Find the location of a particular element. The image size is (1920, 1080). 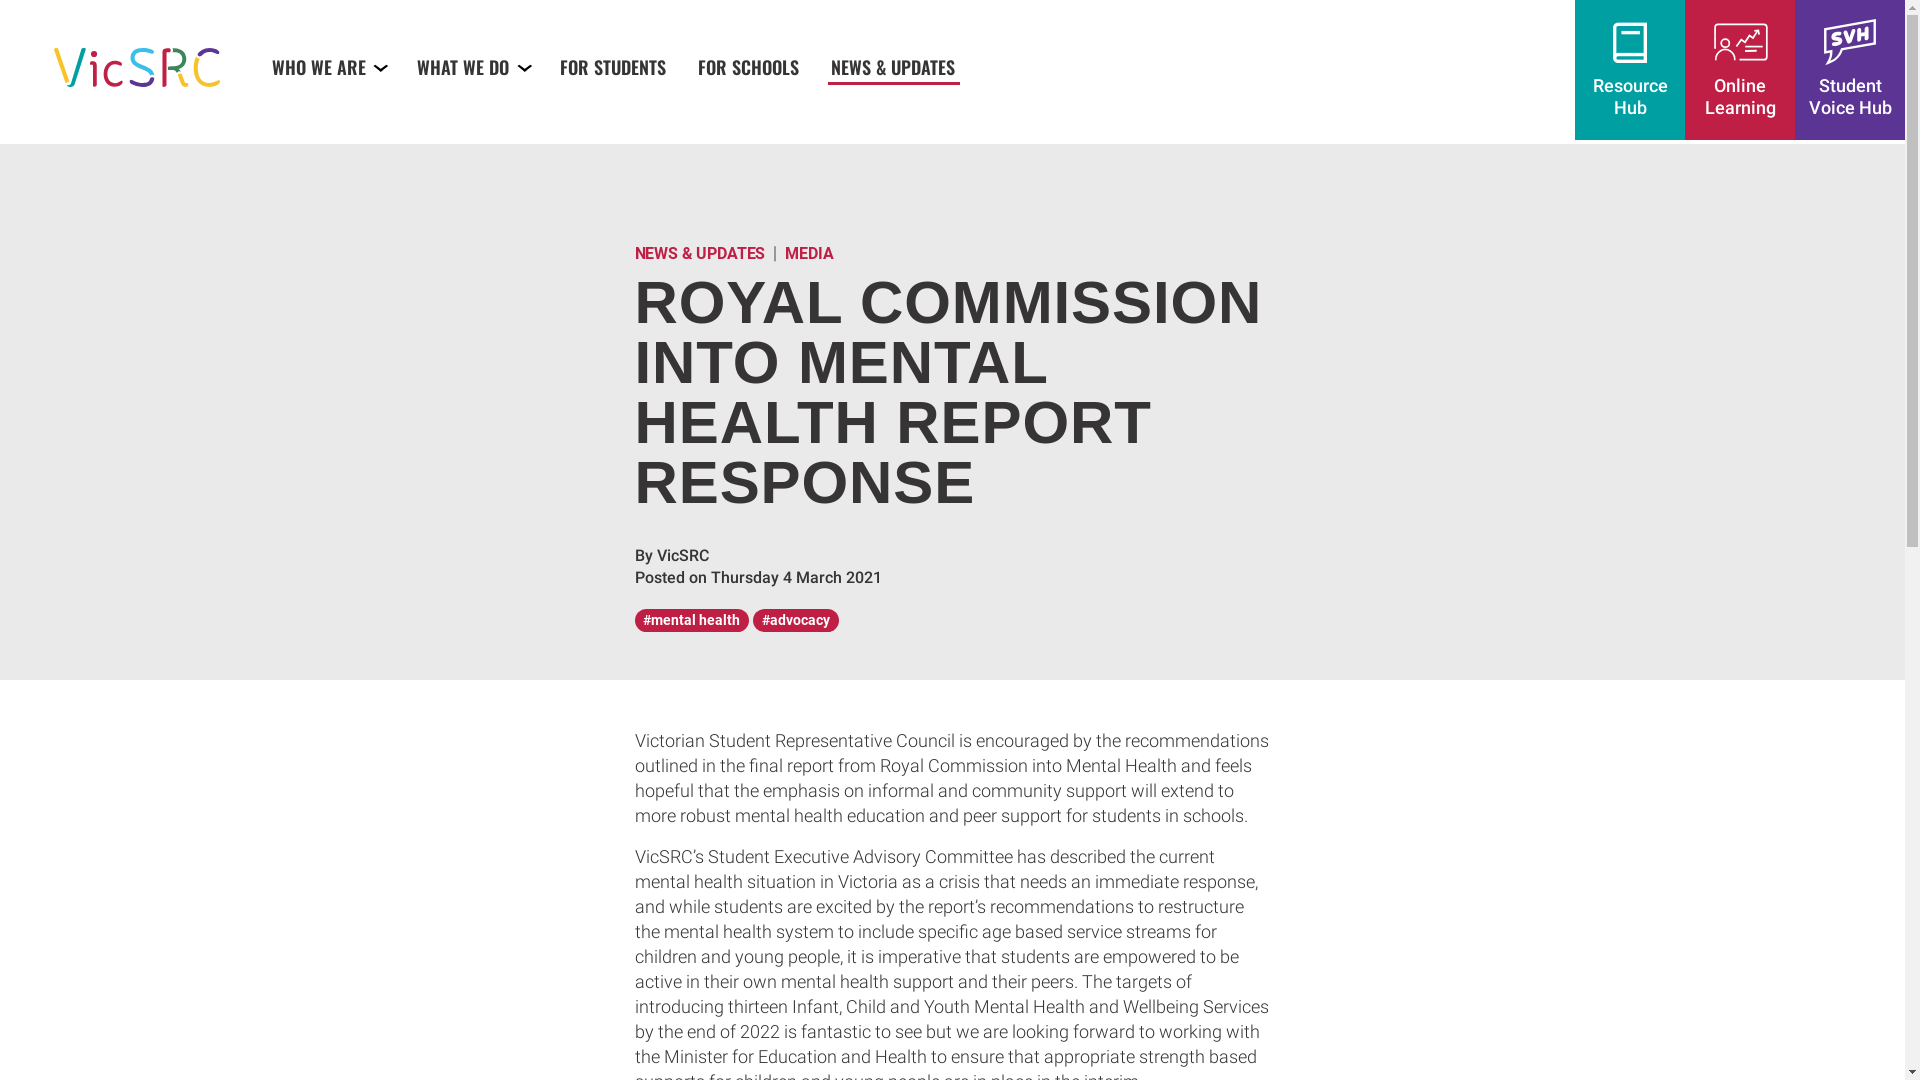

NEWS & UPDATES is located at coordinates (700, 254).